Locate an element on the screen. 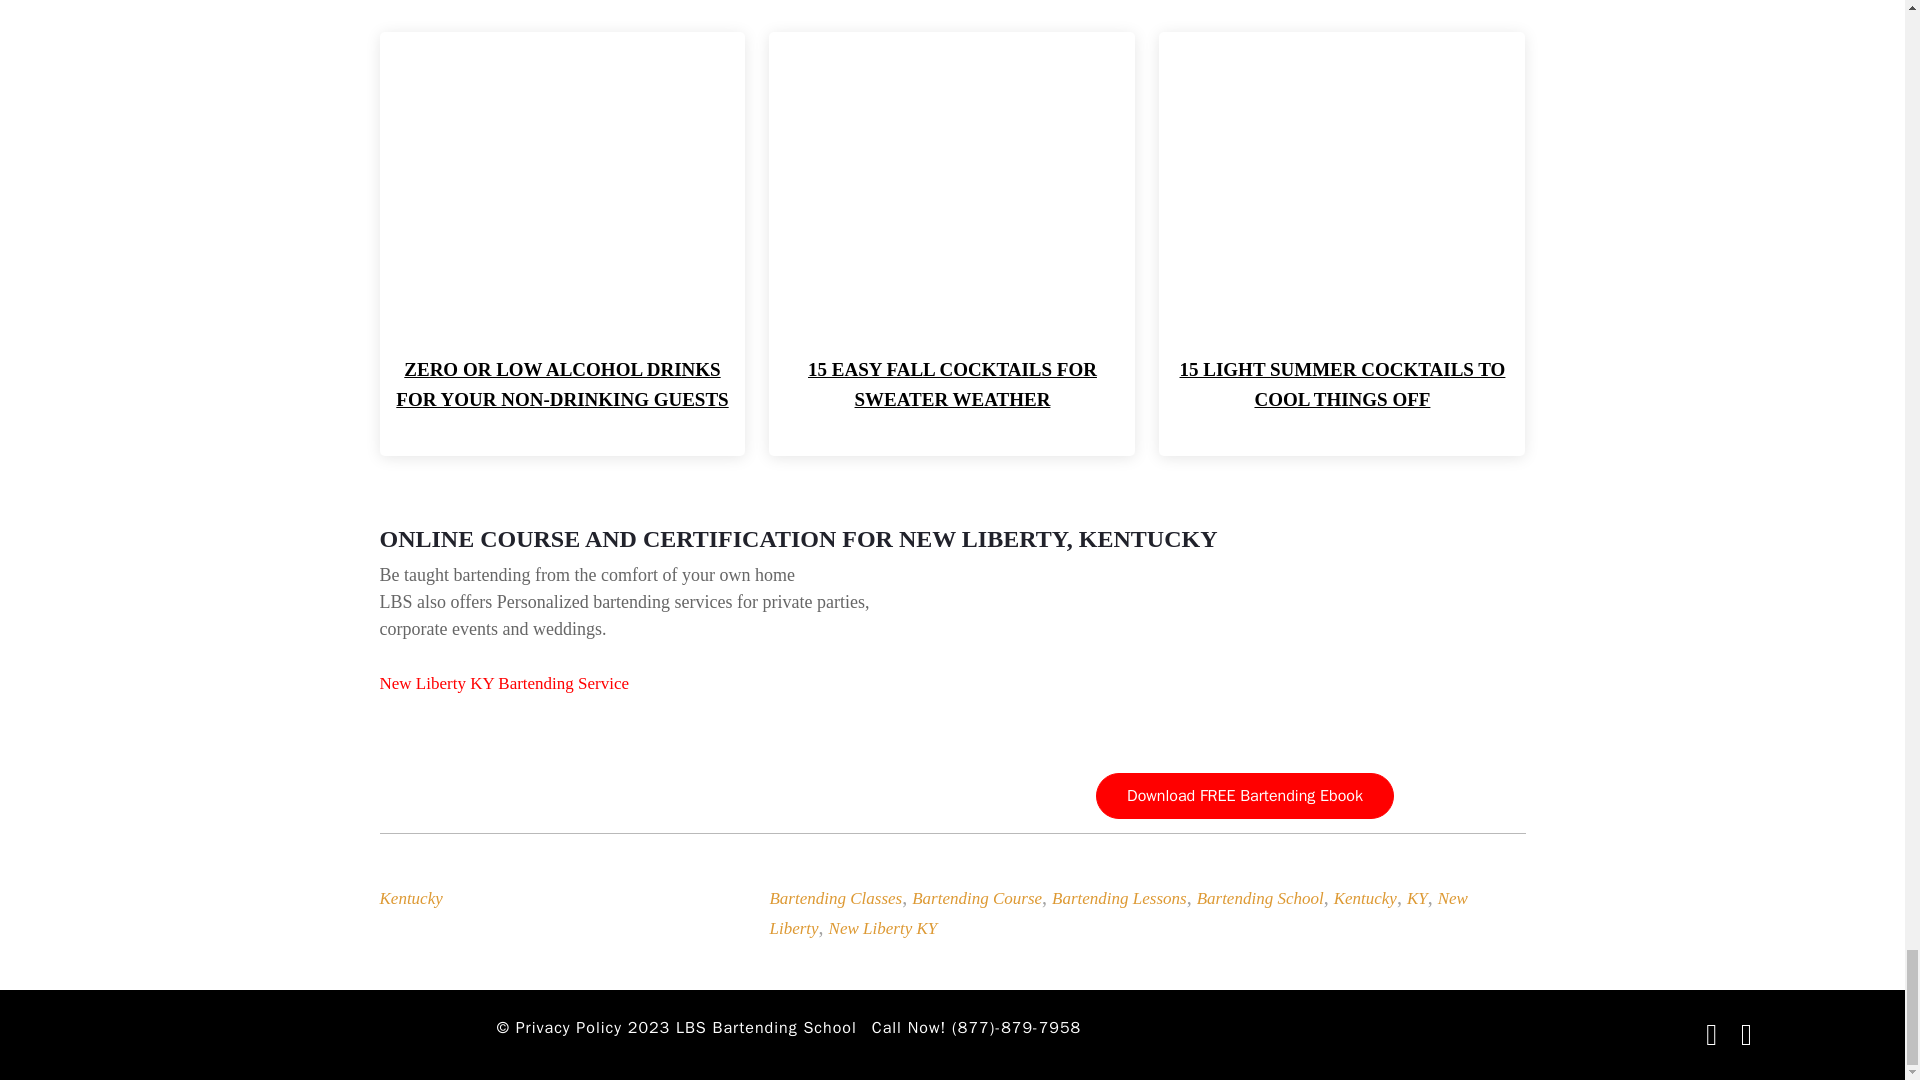 This screenshot has height=1080, width=1920. New Liberty KY Bartending Service is located at coordinates (504, 683).